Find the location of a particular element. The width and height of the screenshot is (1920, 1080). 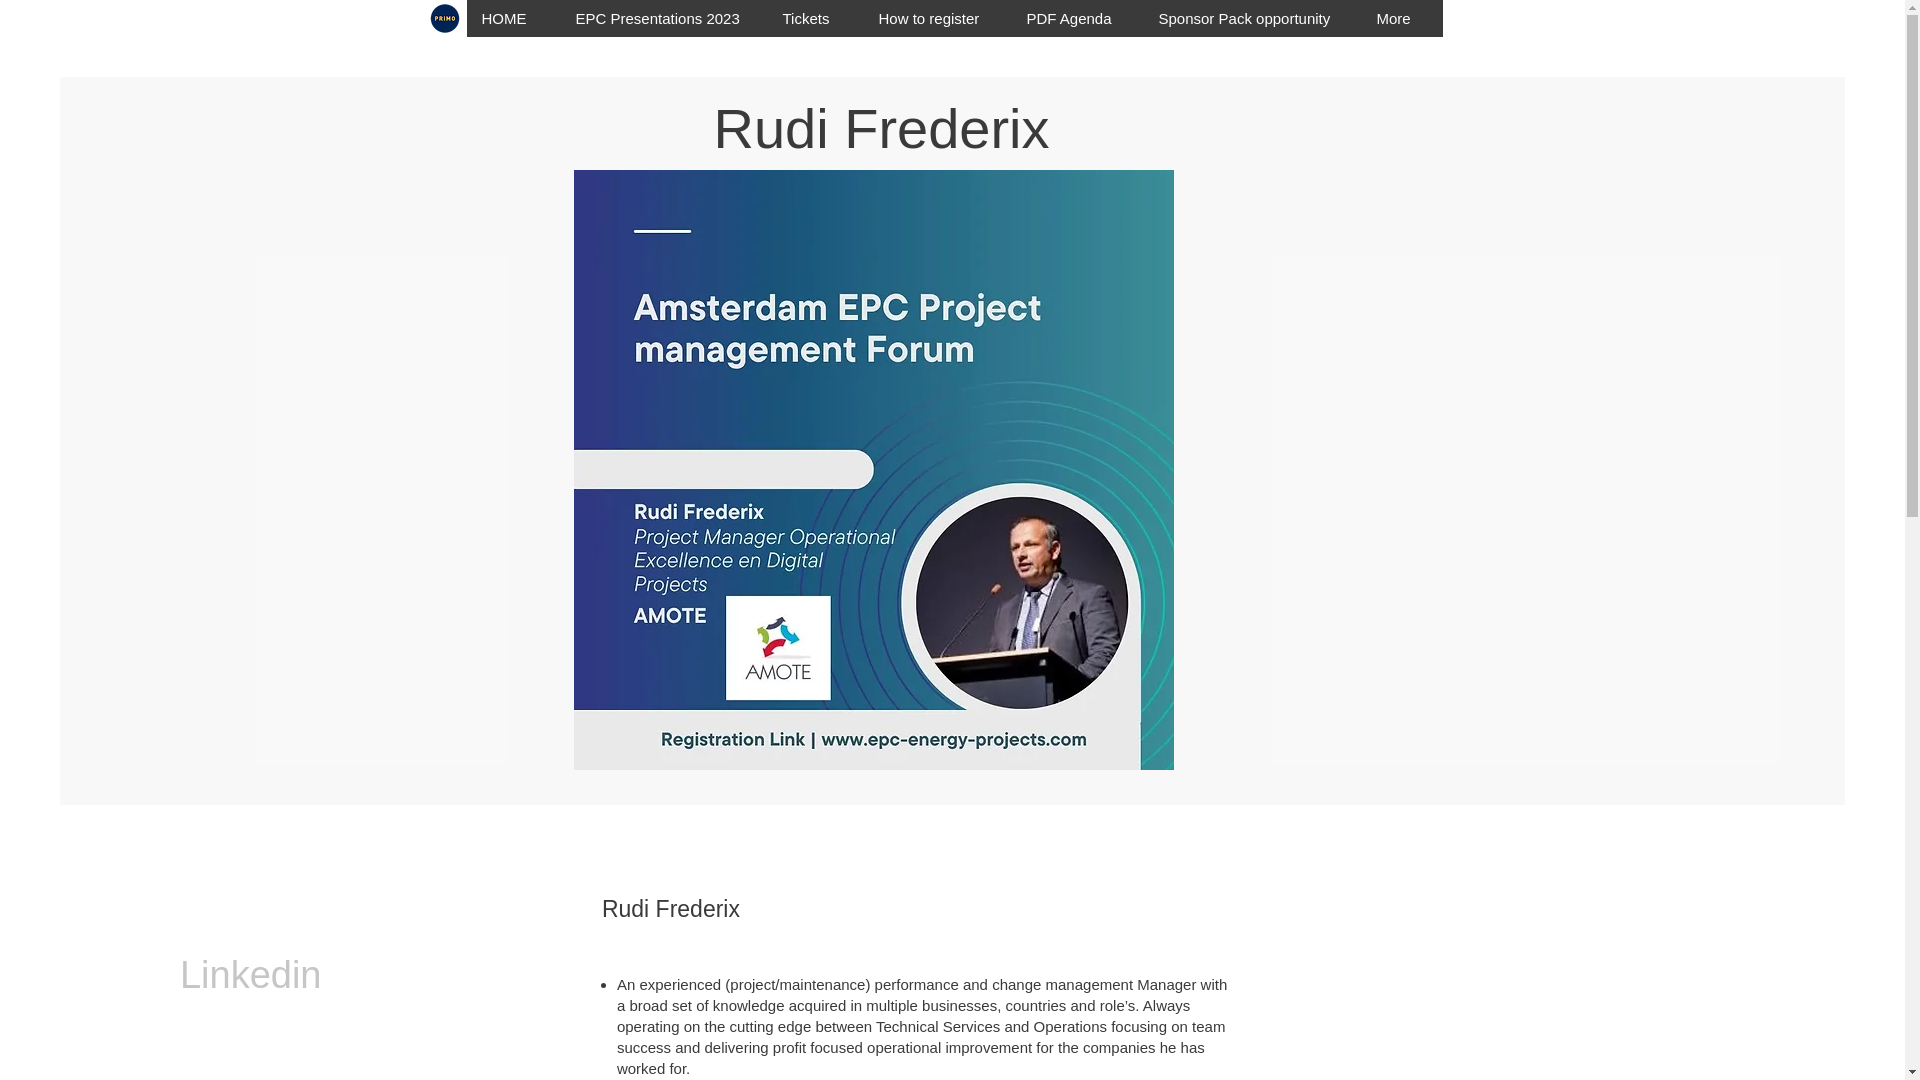

EPC Presentations 2023 is located at coordinates (663, 18).